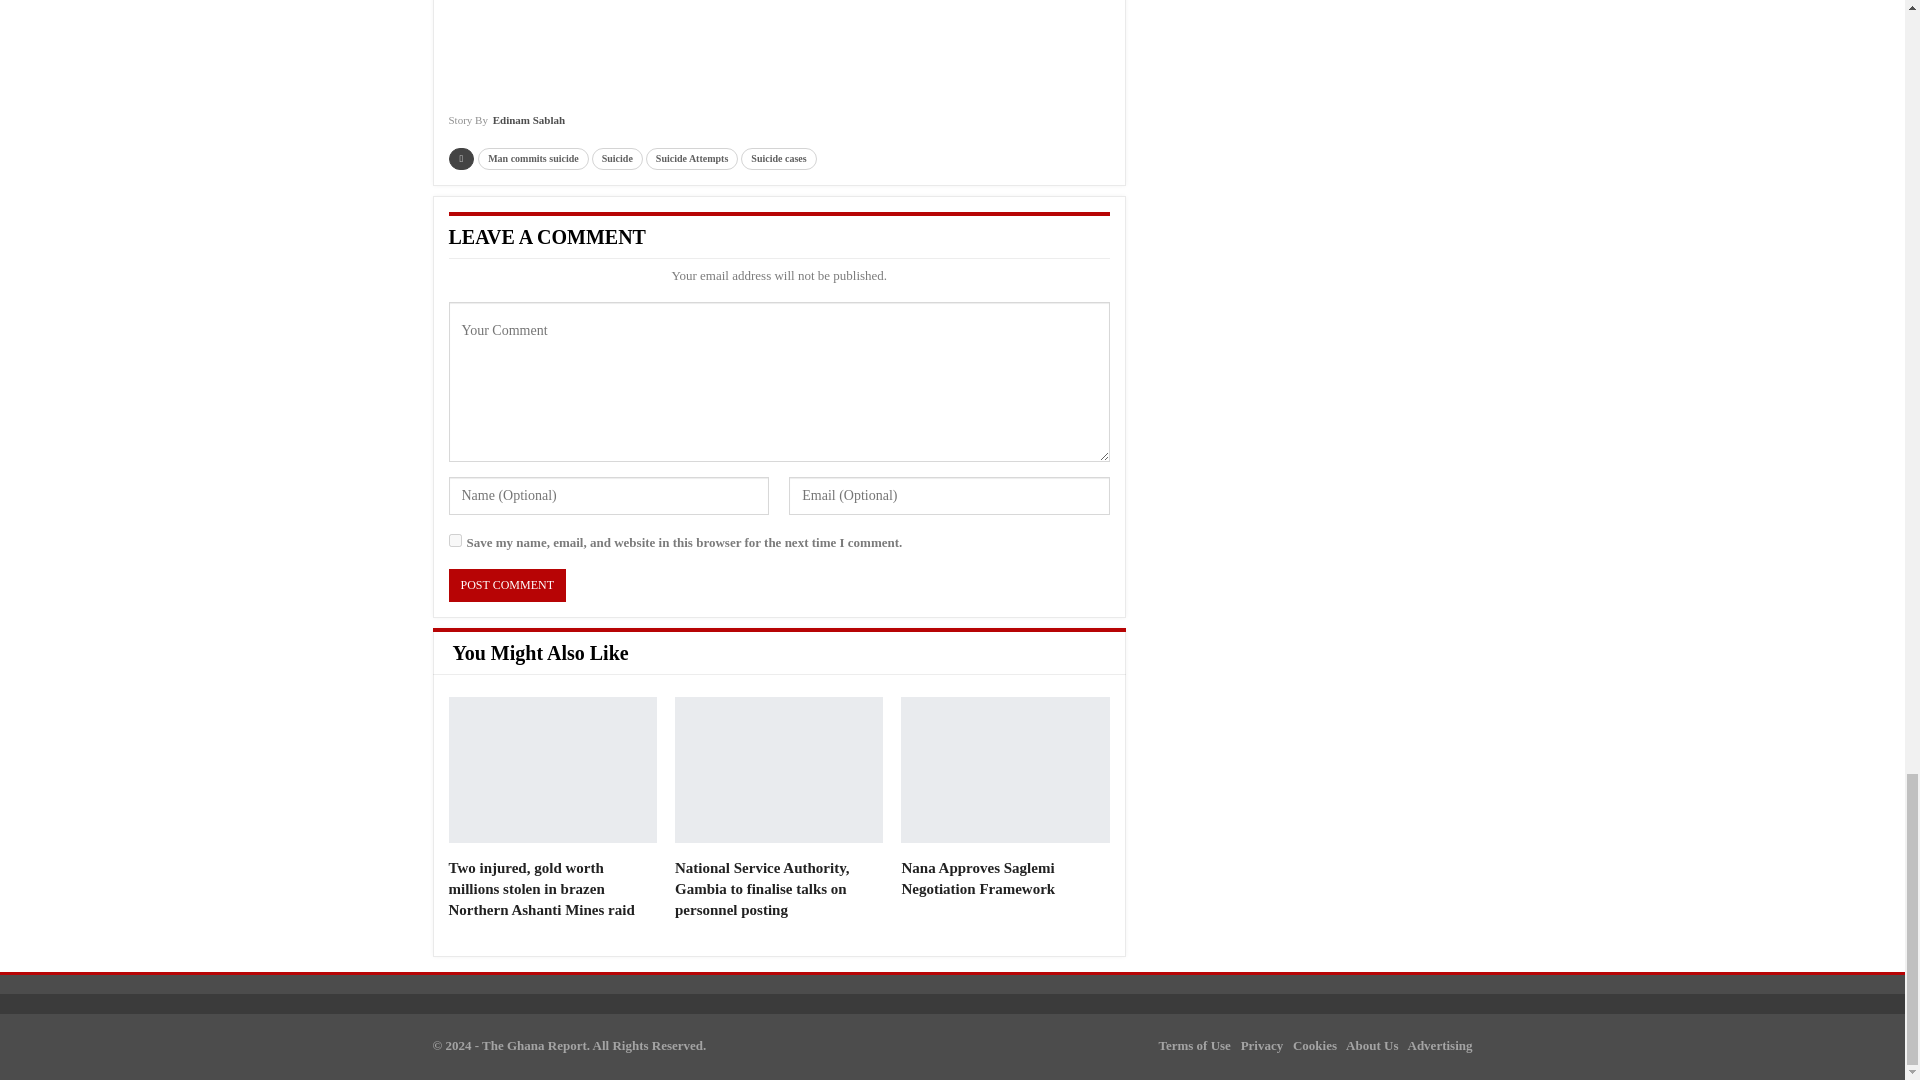  What do you see at coordinates (454, 540) in the screenshot?
I see `yes` at bounding box center [454, 540].